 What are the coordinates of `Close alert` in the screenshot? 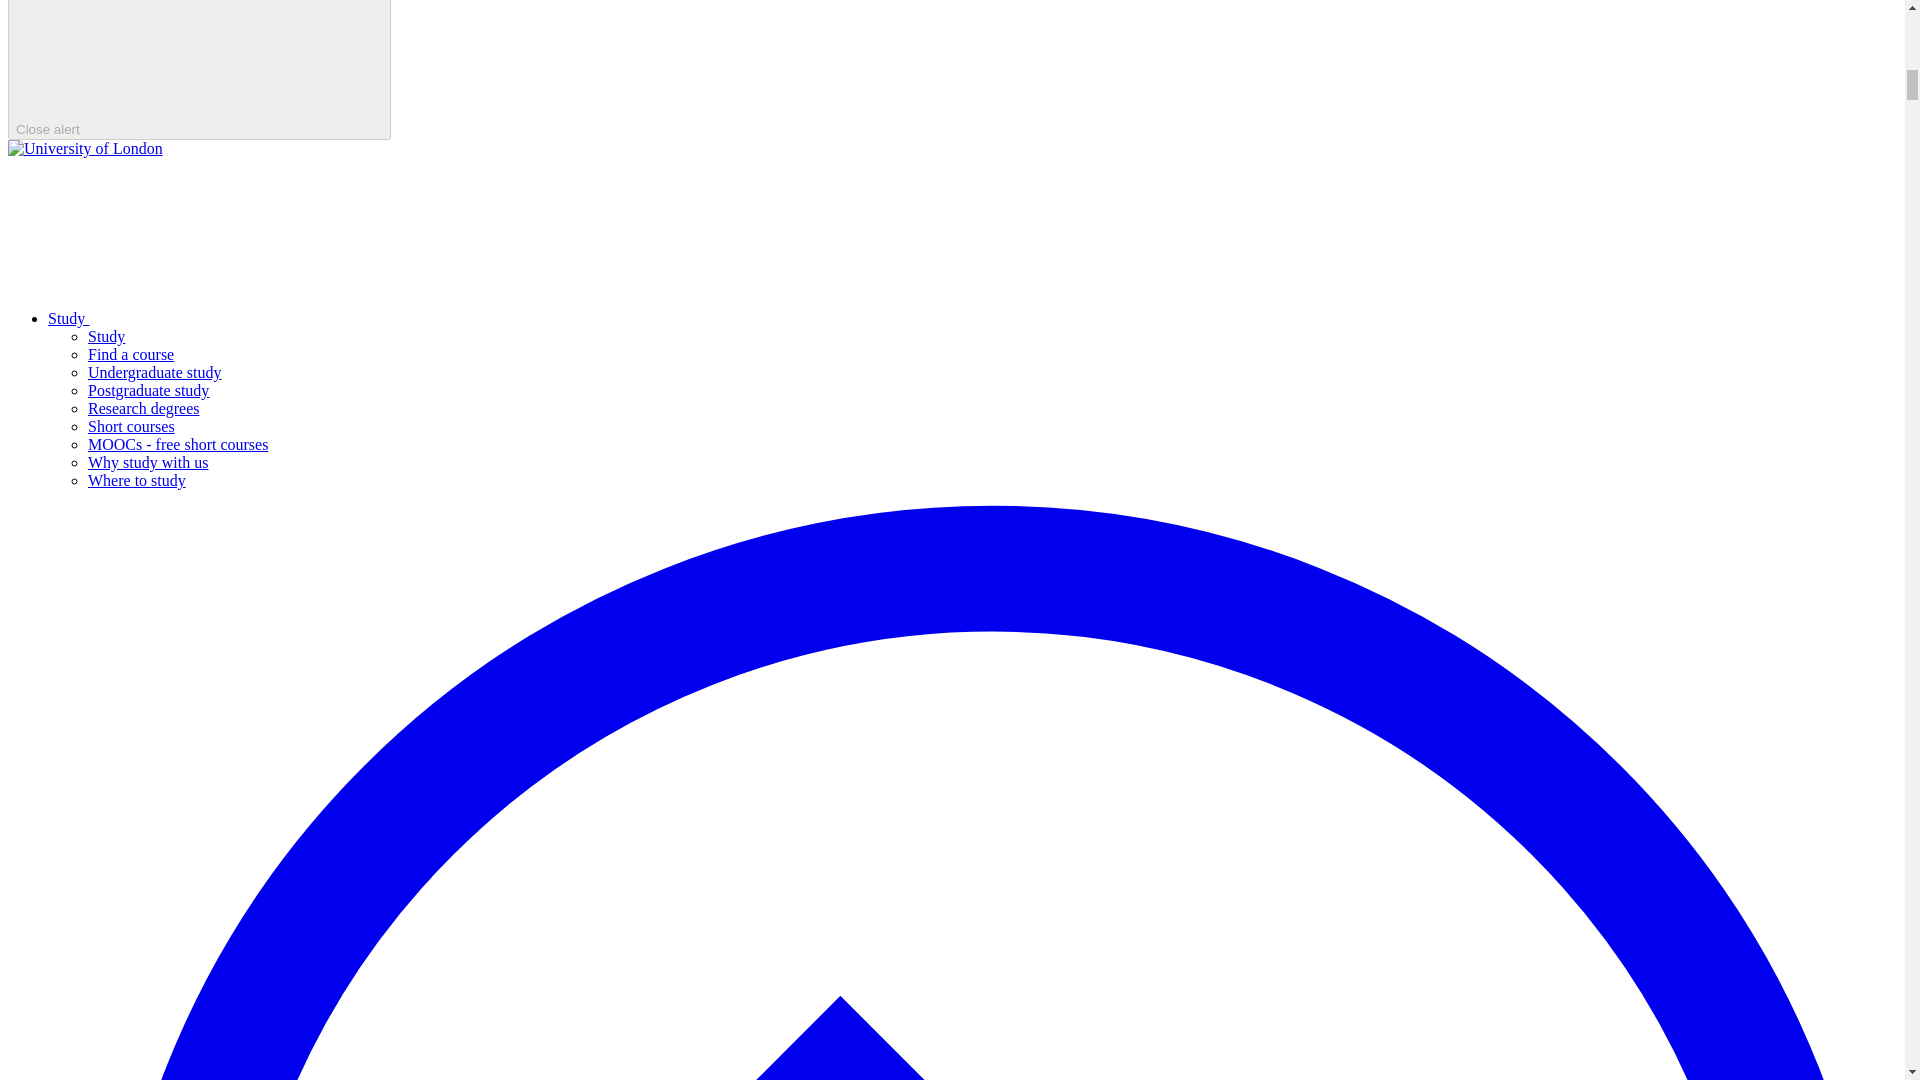 It's located at (199, 70).